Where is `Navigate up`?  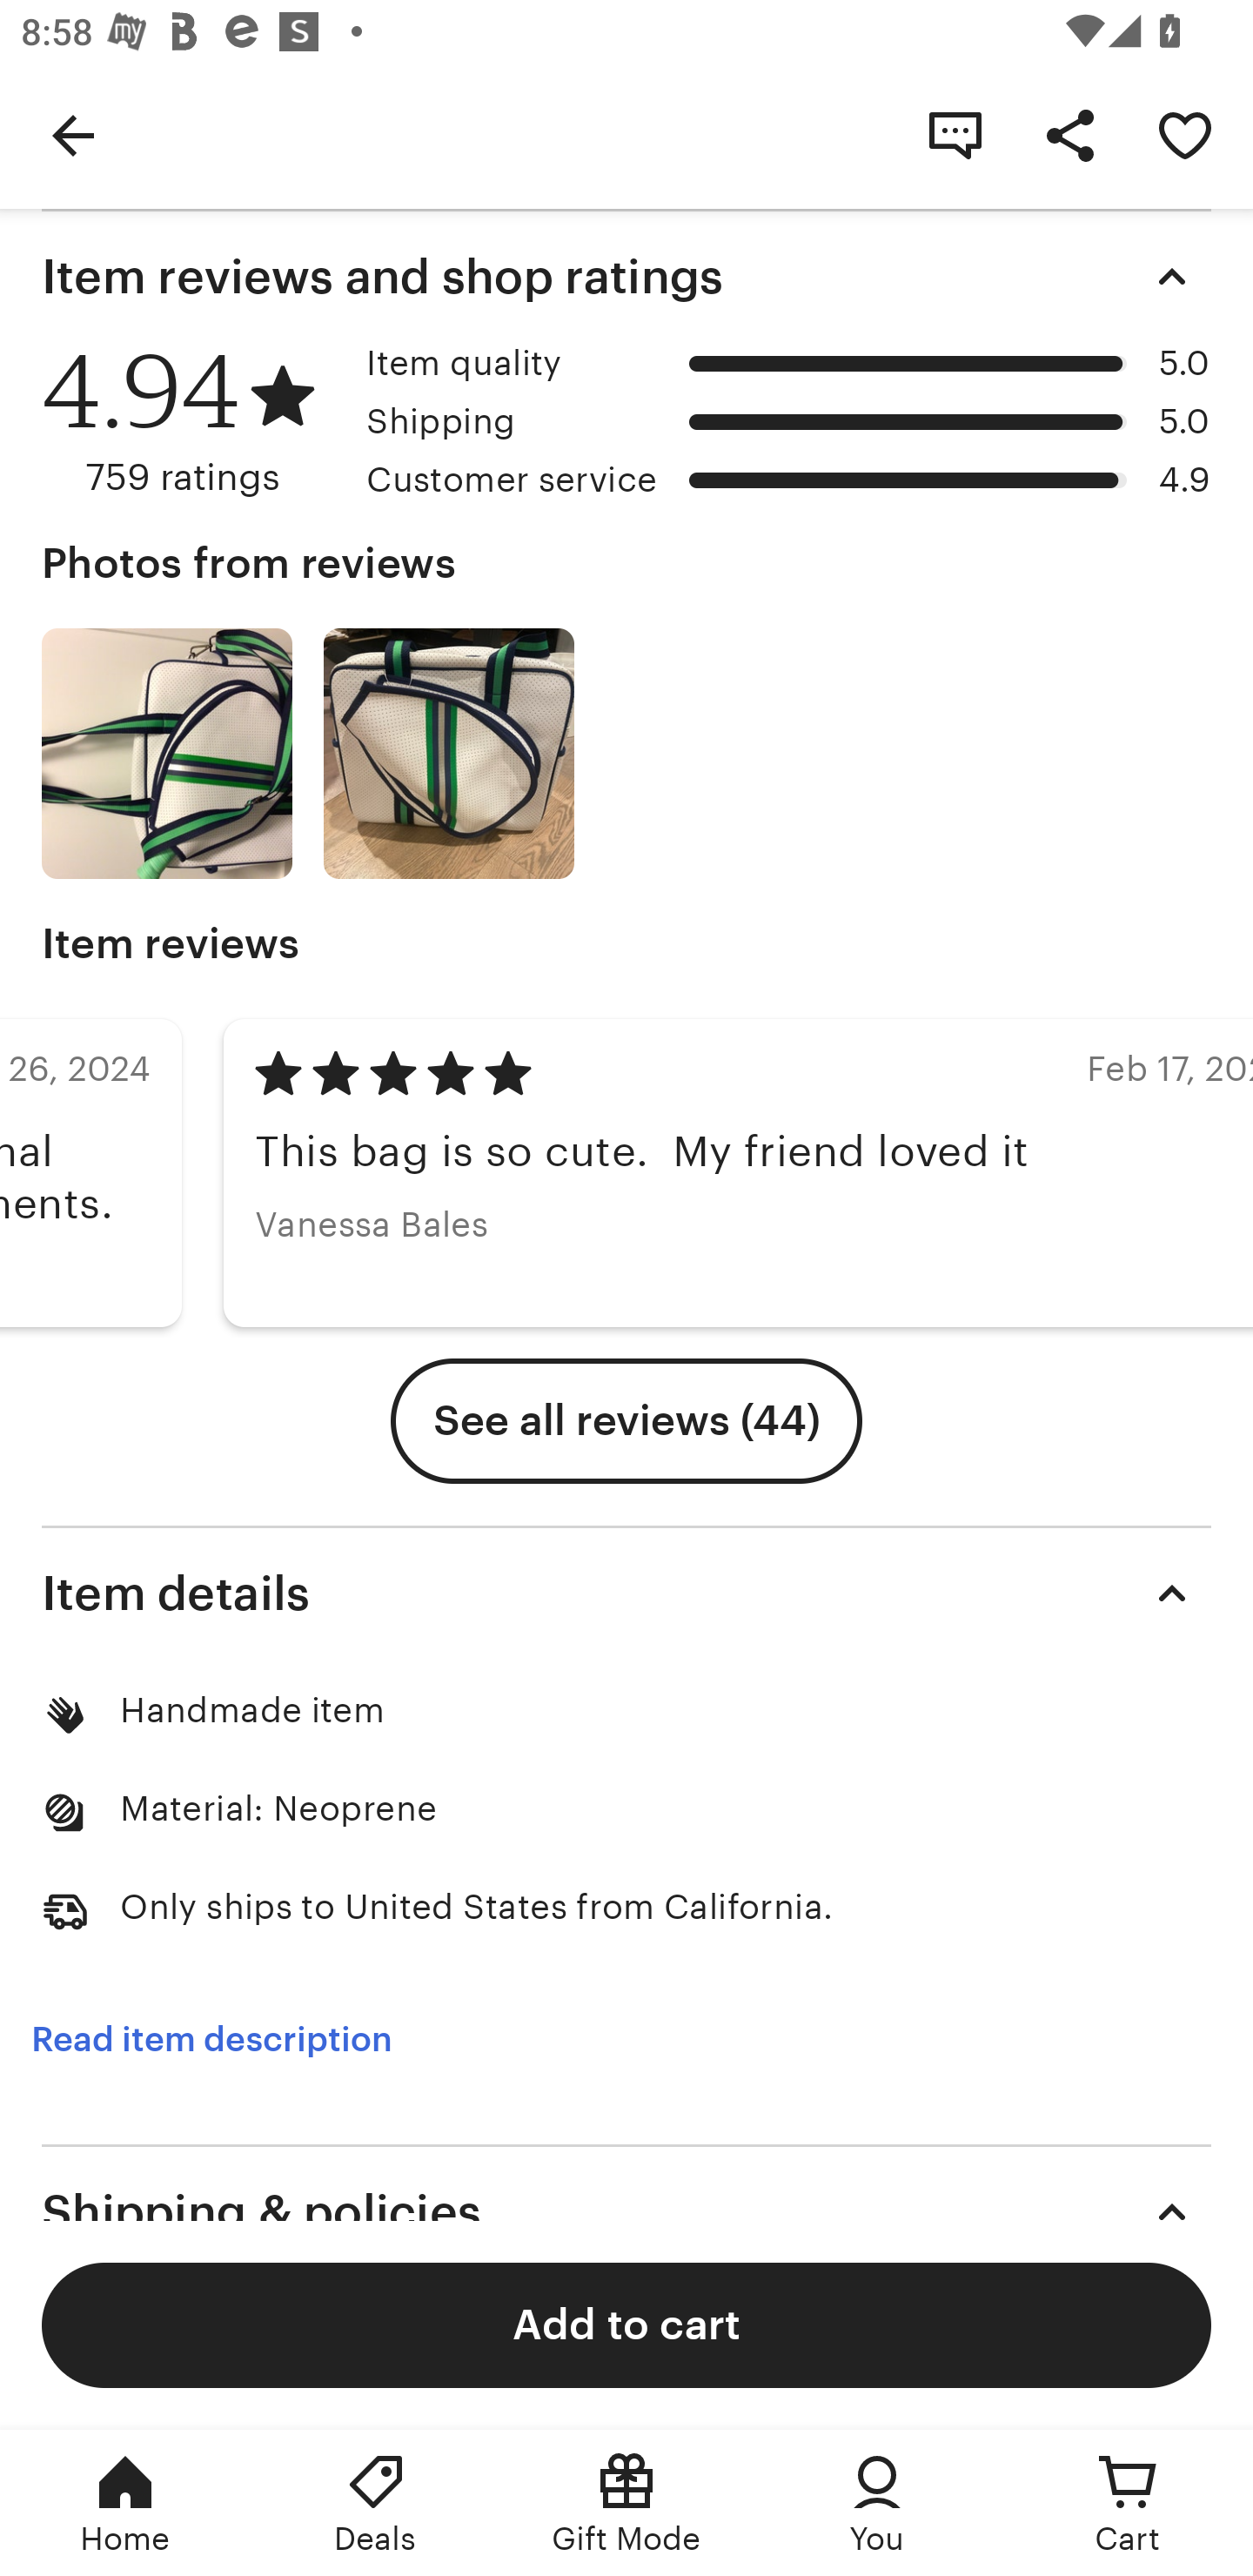 Navigate up is located at coordinates (73, 134).